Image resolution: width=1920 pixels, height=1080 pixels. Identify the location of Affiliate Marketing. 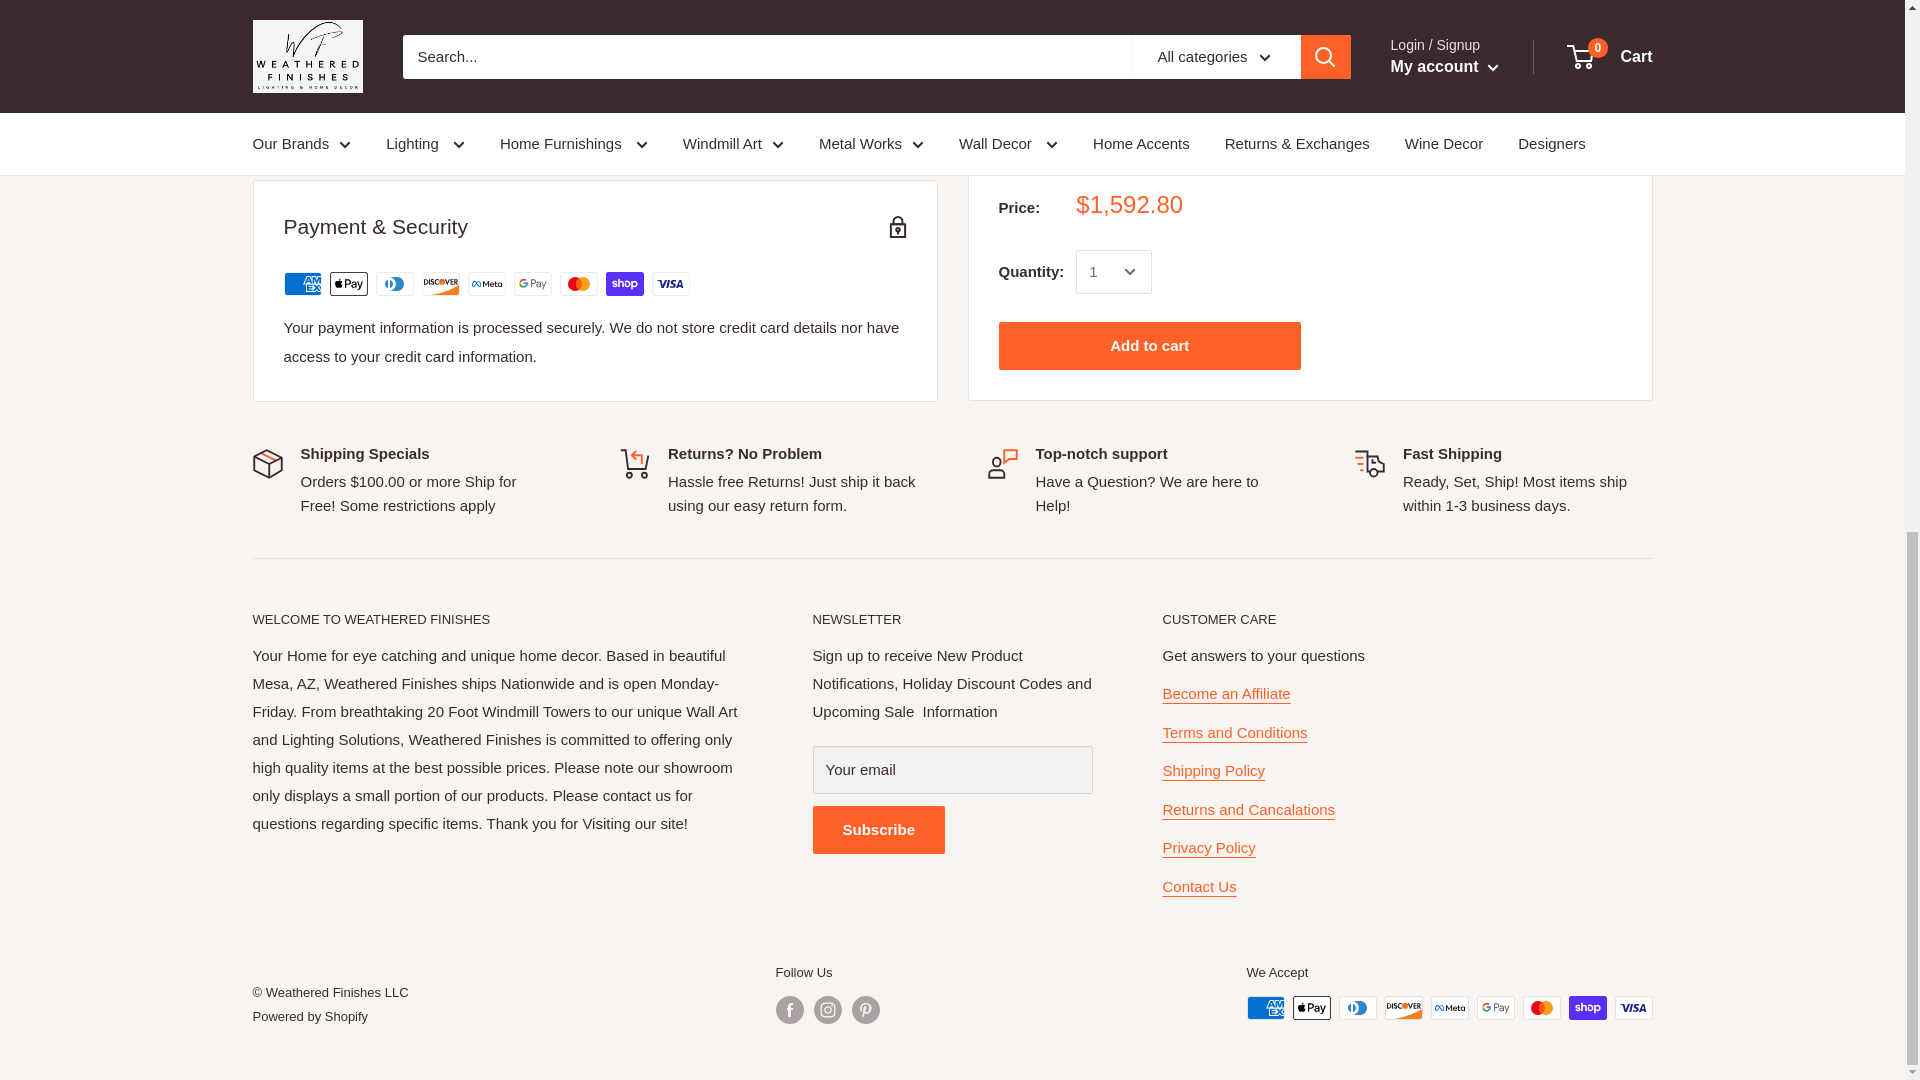
(1226, 693).